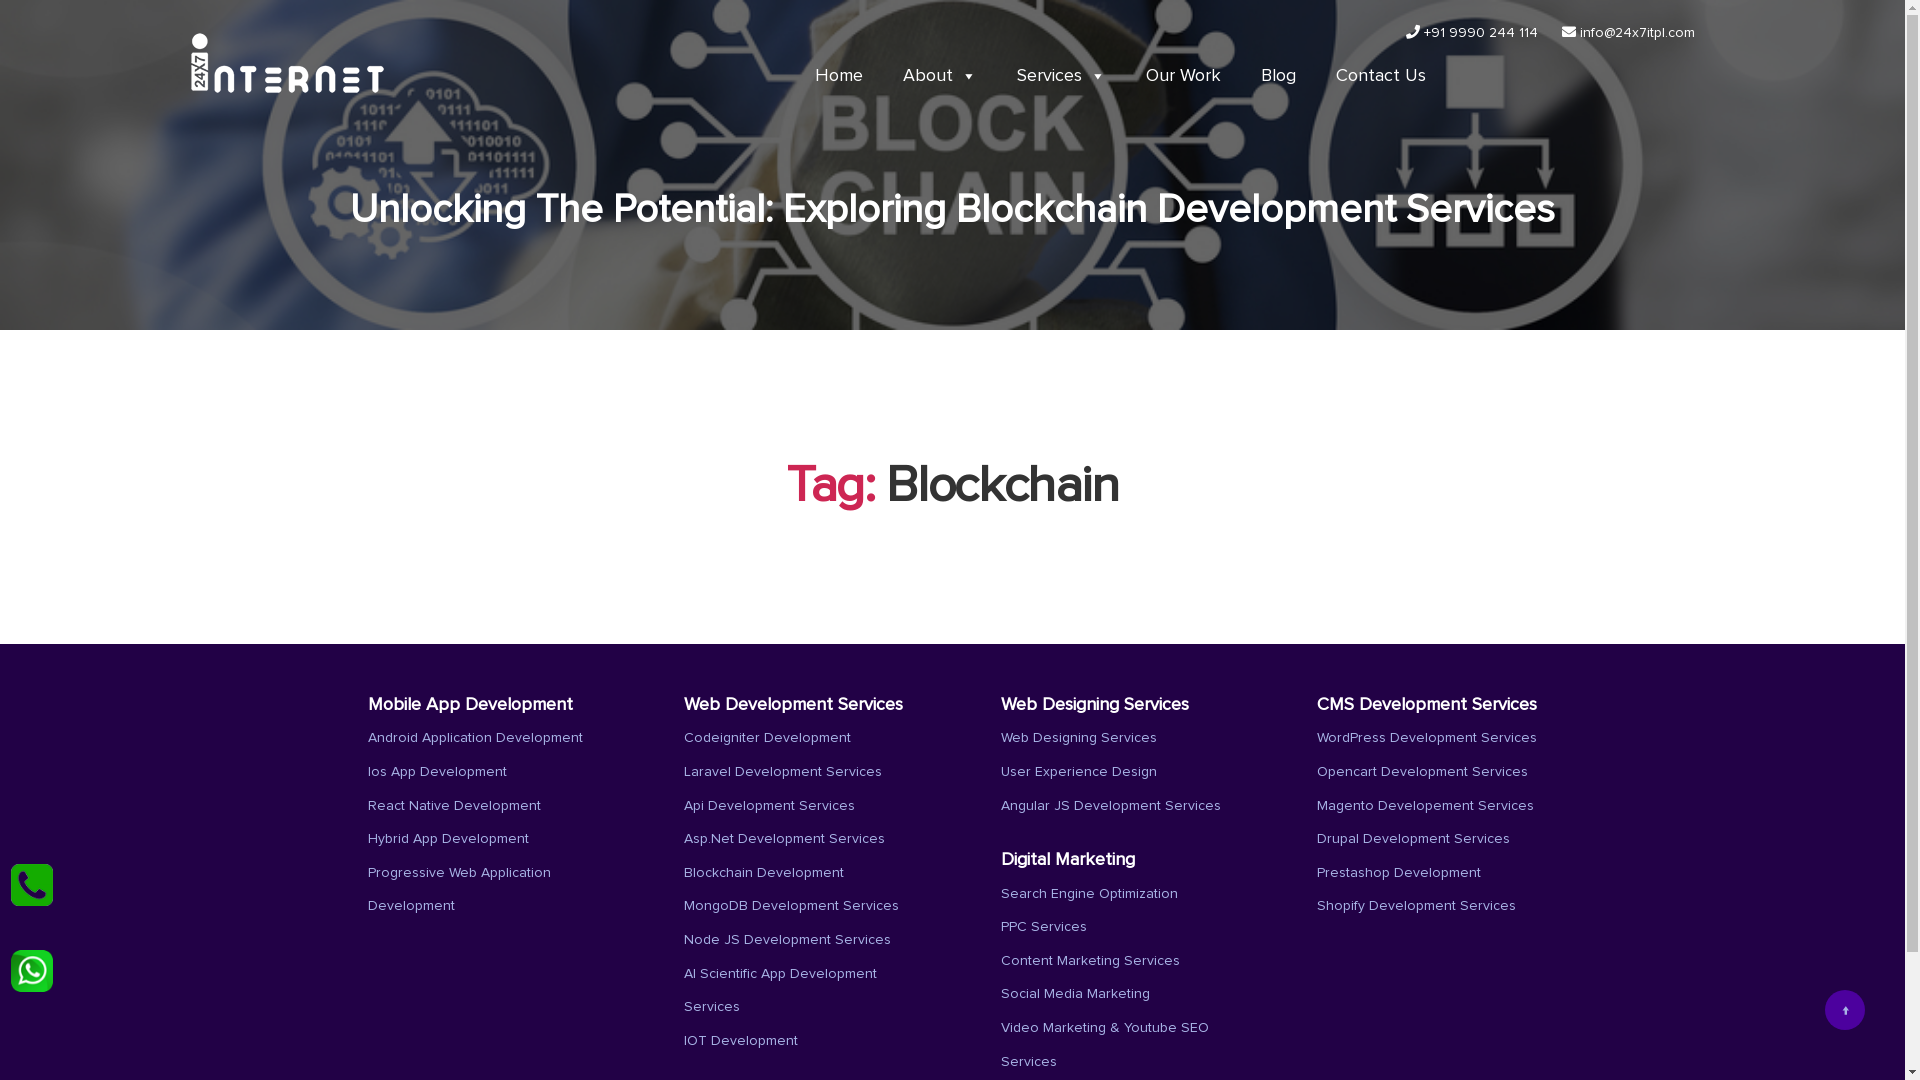  What do you see at coordinates (1078, 772) in the screenshot?
I see `User Experience Design` at bounding box center [1078, 772].